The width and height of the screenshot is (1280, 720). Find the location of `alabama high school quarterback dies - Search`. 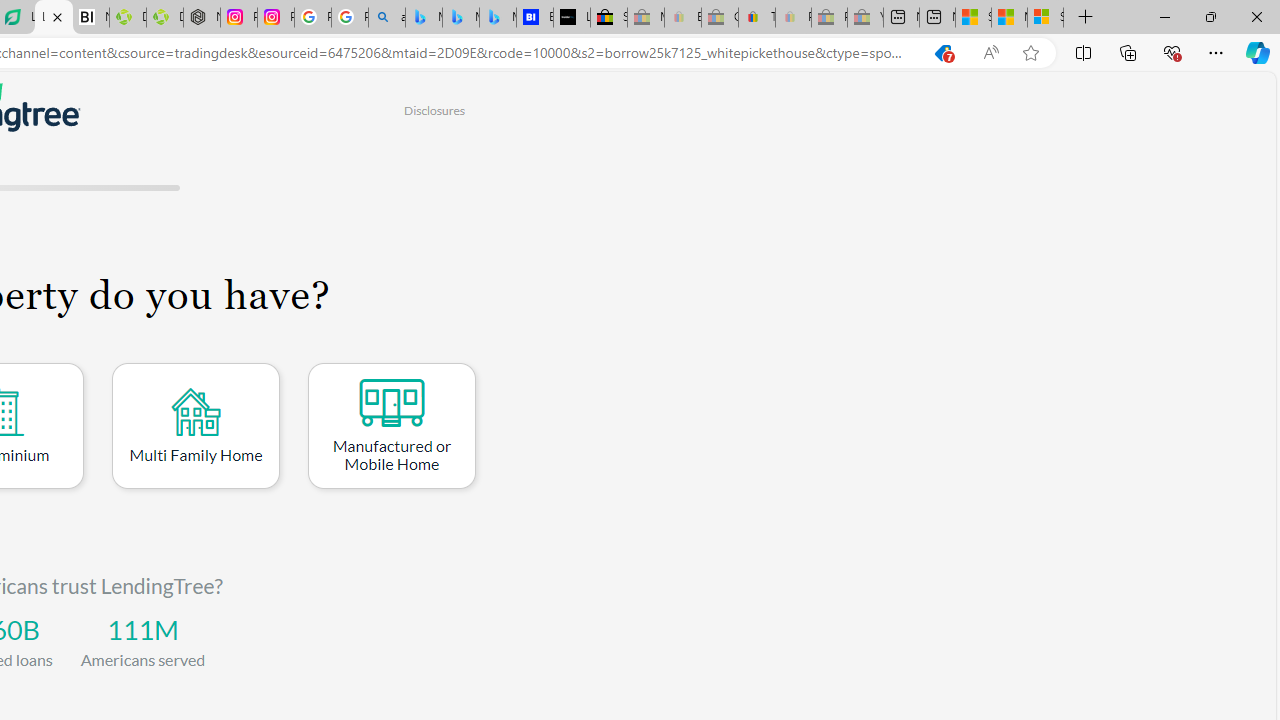

alabama high school quarterback dies - Search is located at coordinates (386, 18).